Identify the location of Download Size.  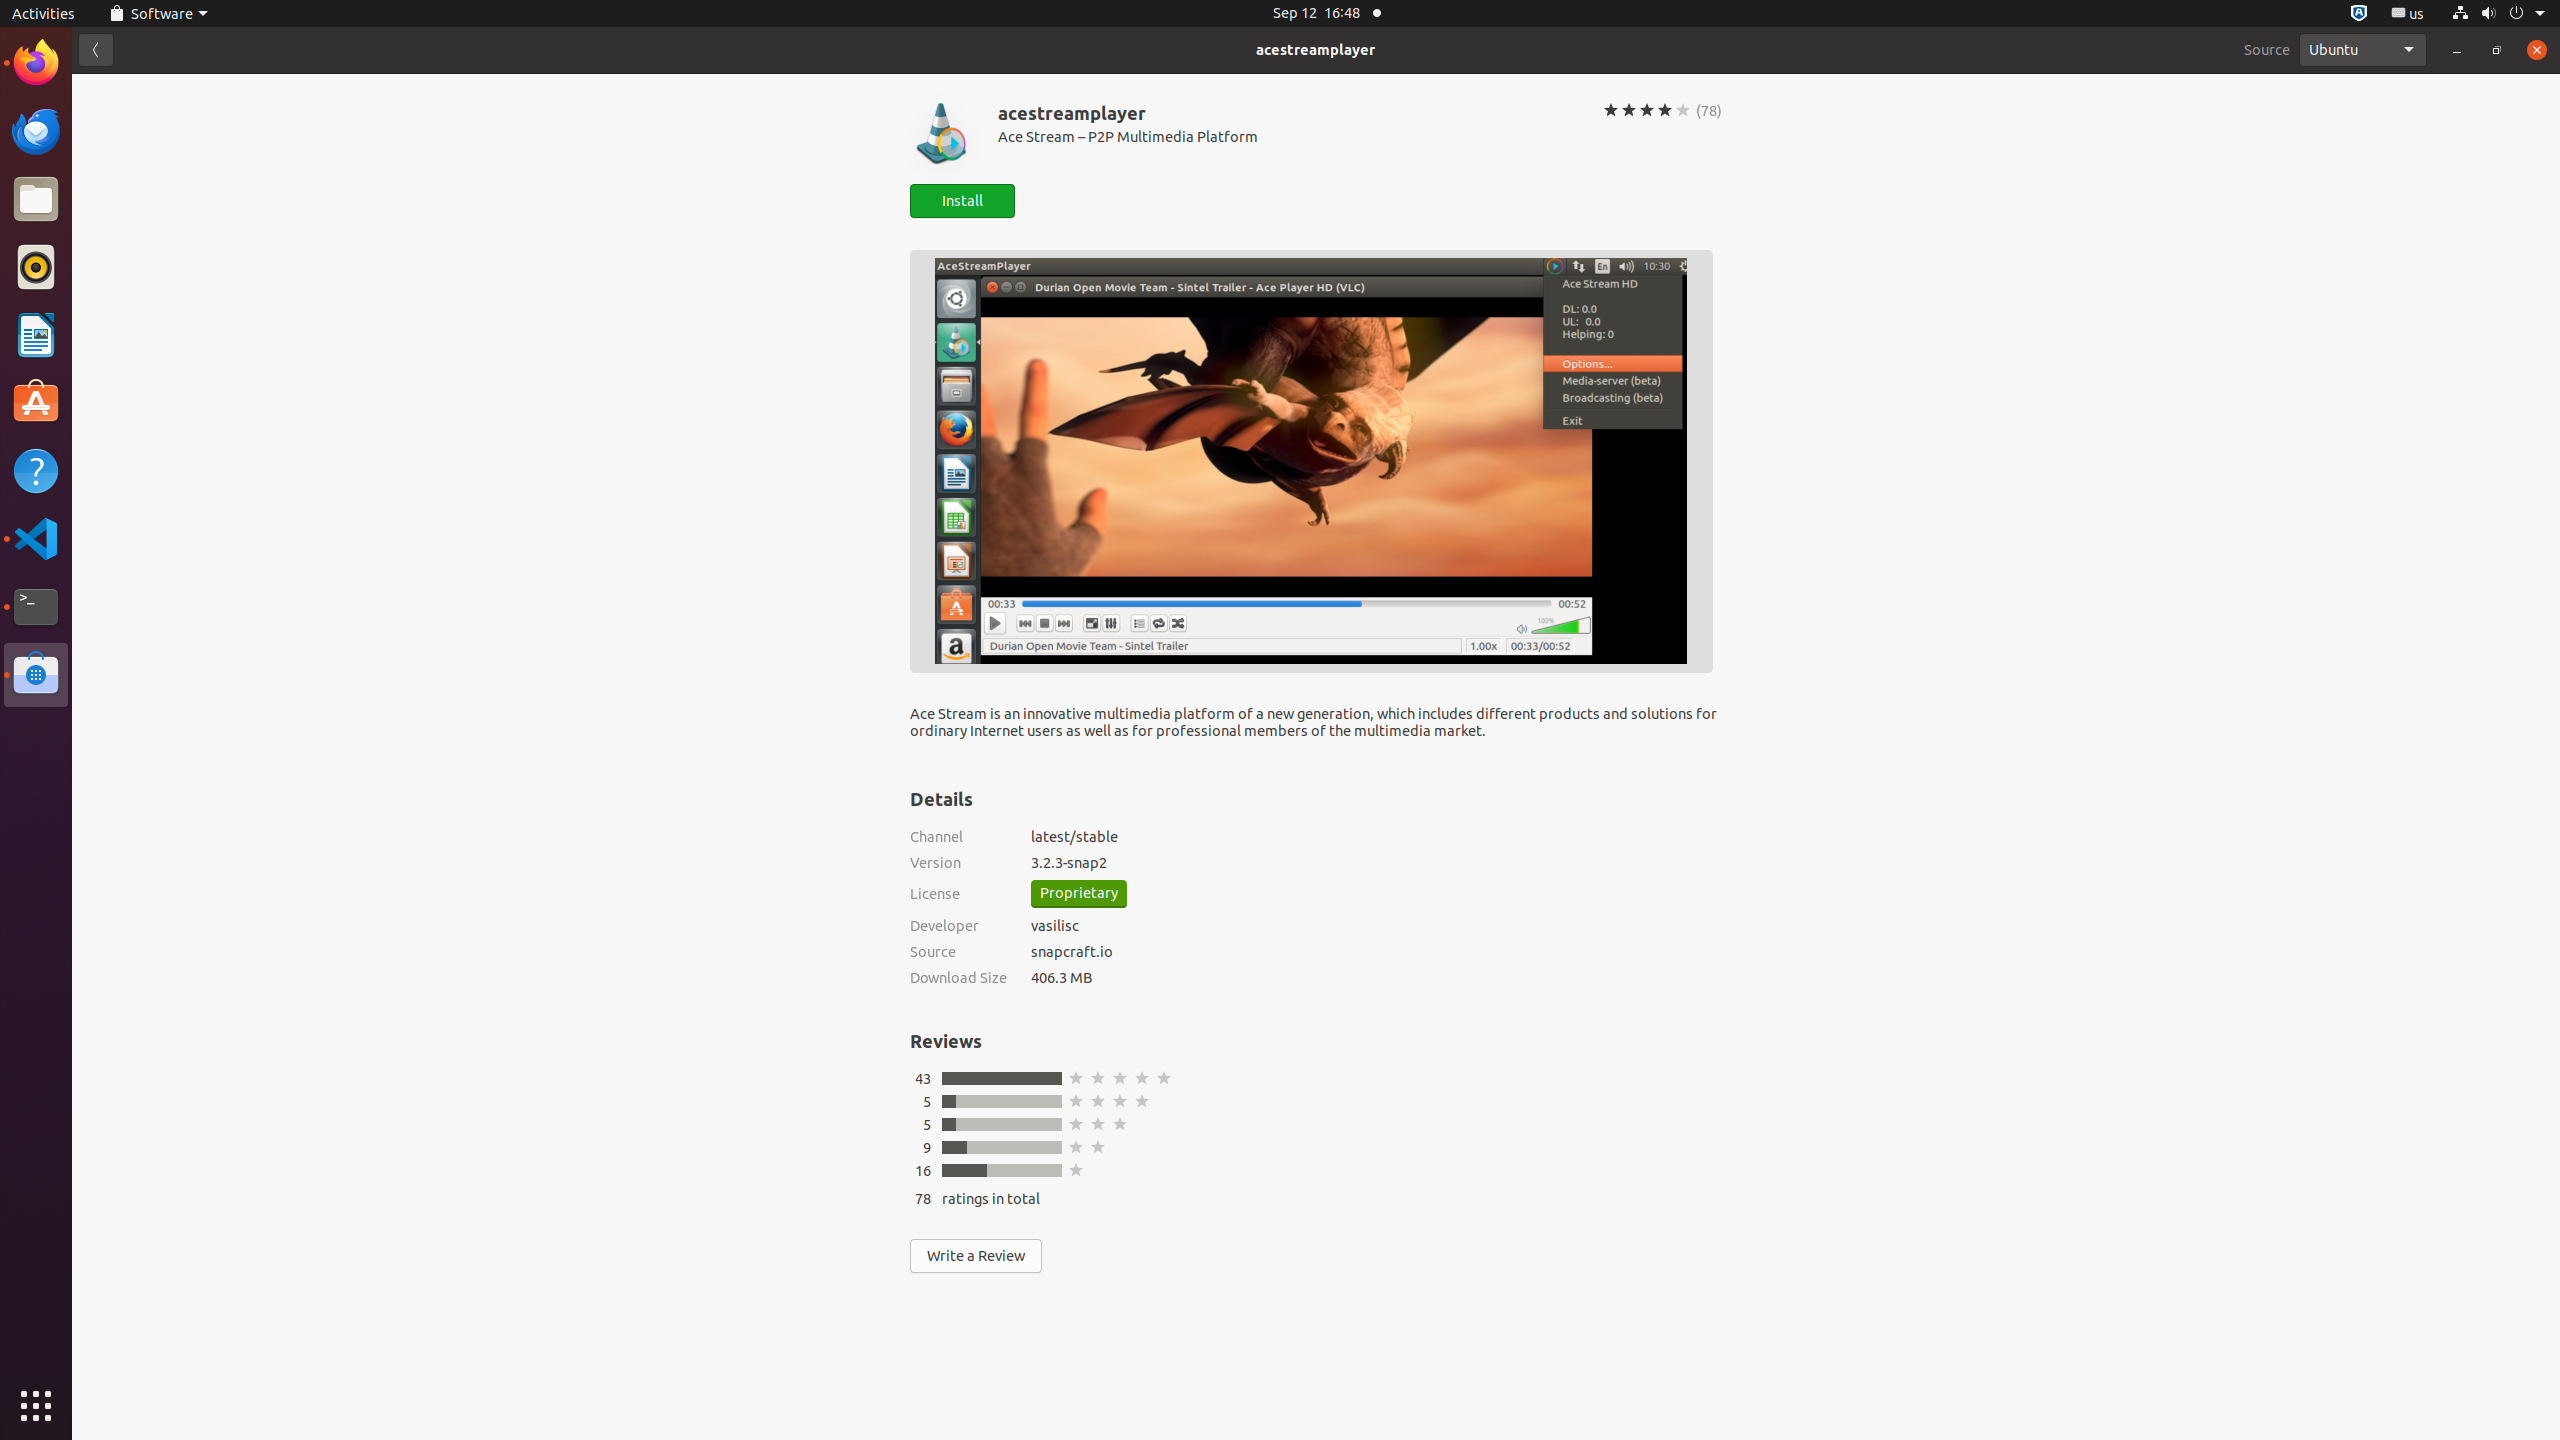
(958, 978).